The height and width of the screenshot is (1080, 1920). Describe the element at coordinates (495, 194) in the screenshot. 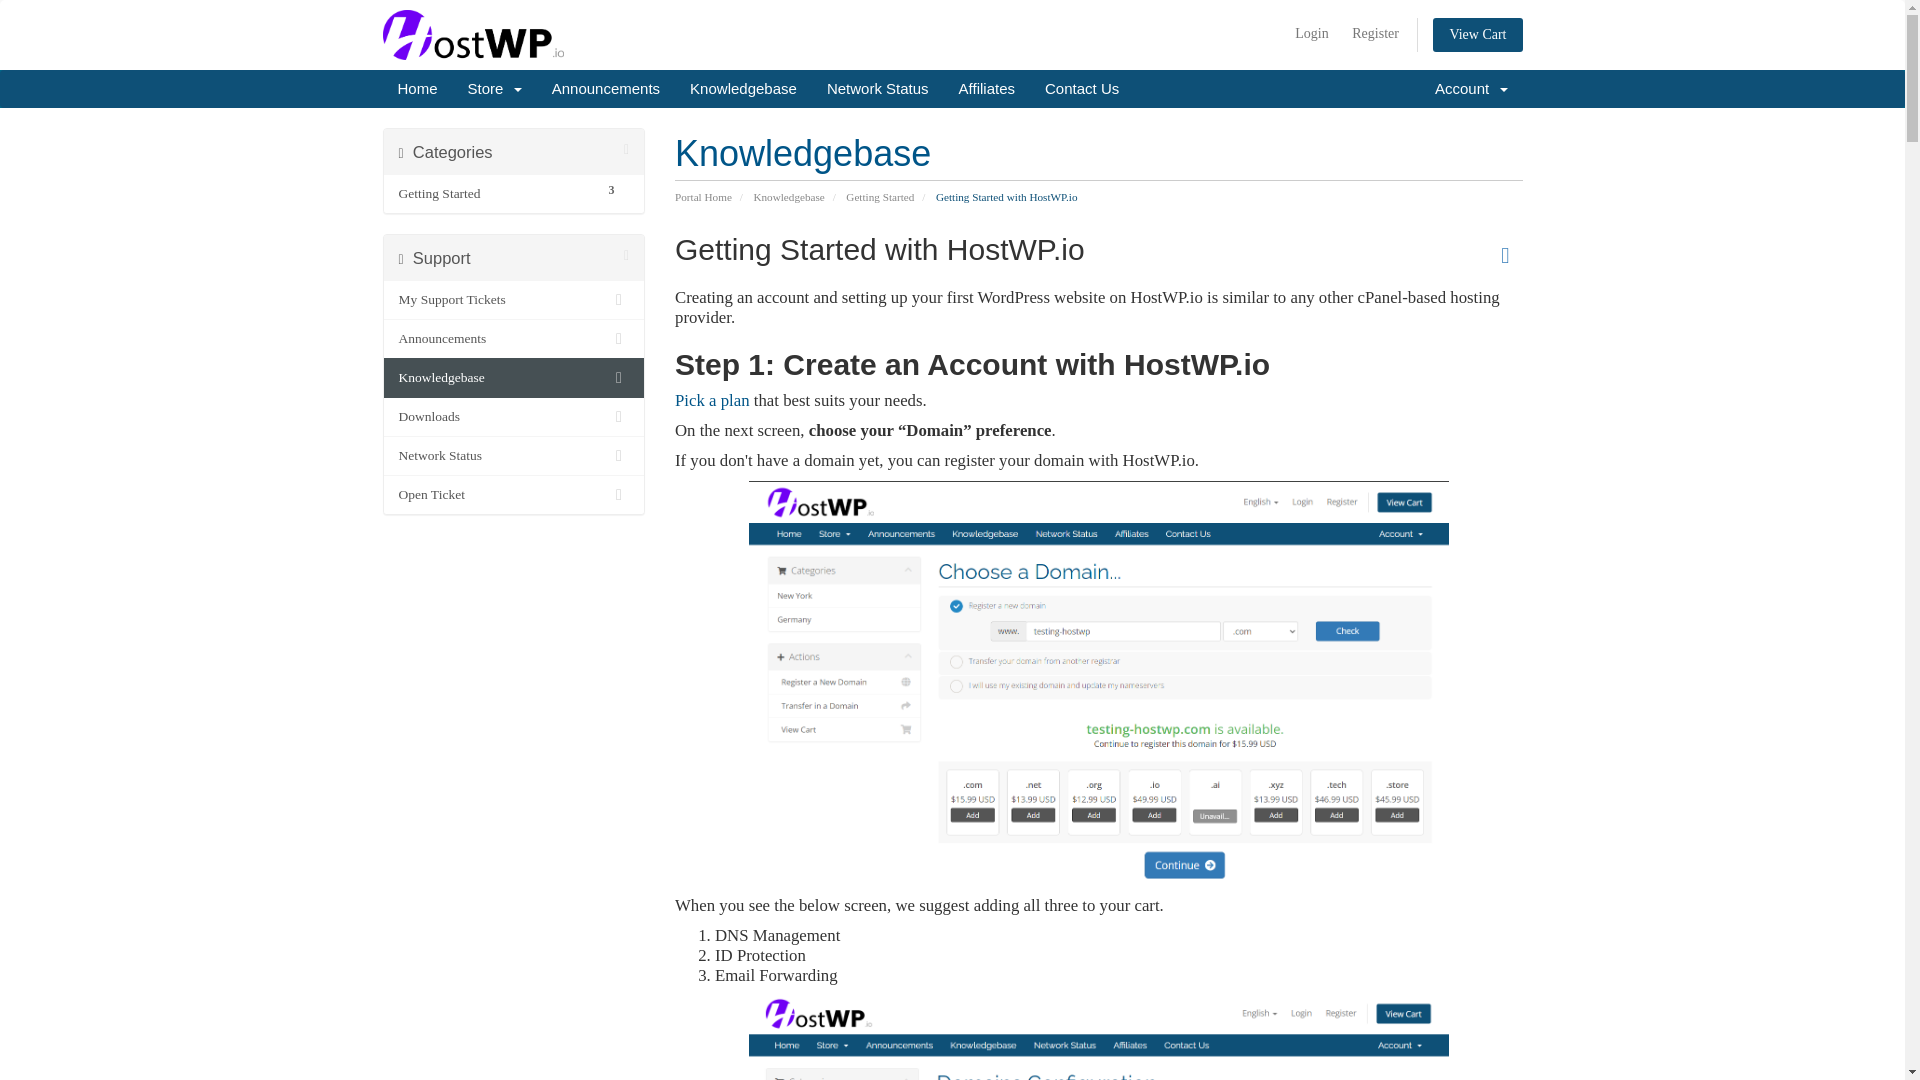

I see `Getting Started` at that location.